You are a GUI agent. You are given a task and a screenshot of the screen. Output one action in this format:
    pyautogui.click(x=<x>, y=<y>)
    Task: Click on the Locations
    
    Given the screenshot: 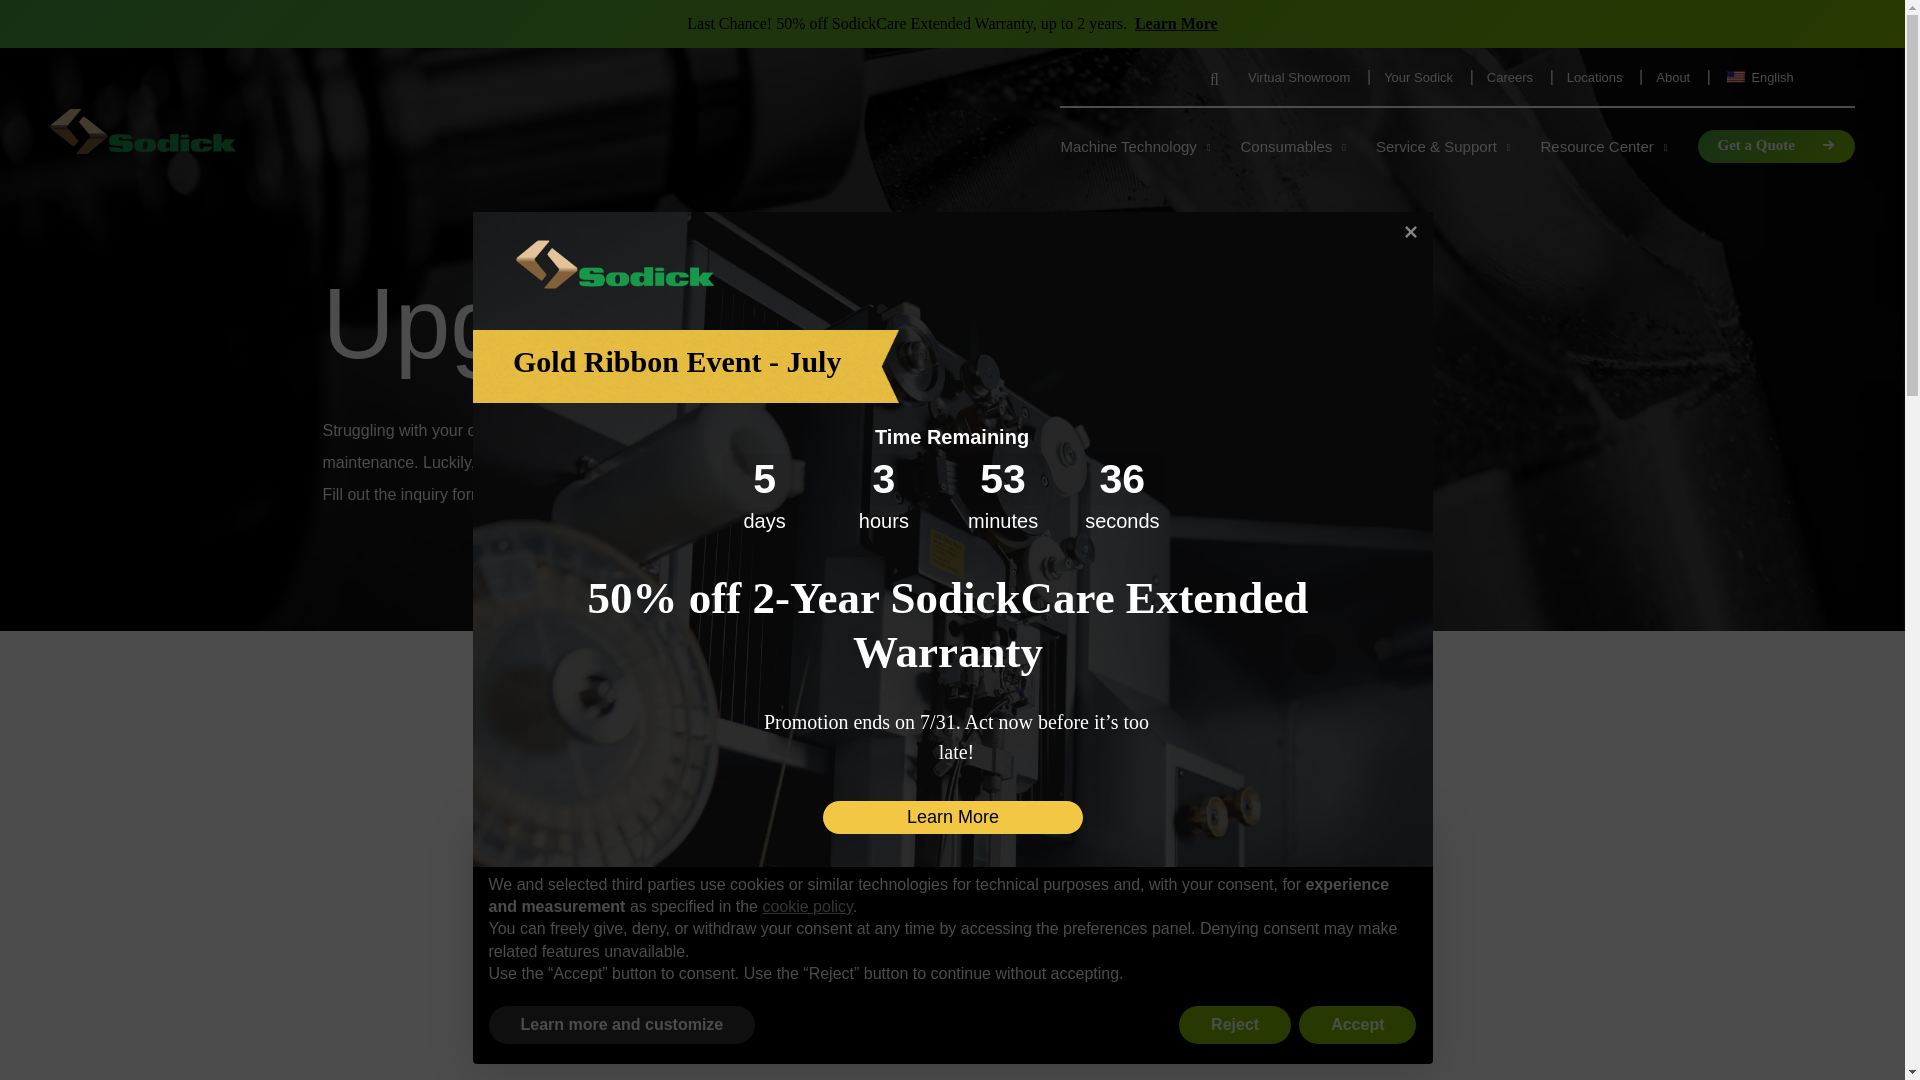 What is the action you would take?
    pyautogui.click(x=1596, y=78)
    